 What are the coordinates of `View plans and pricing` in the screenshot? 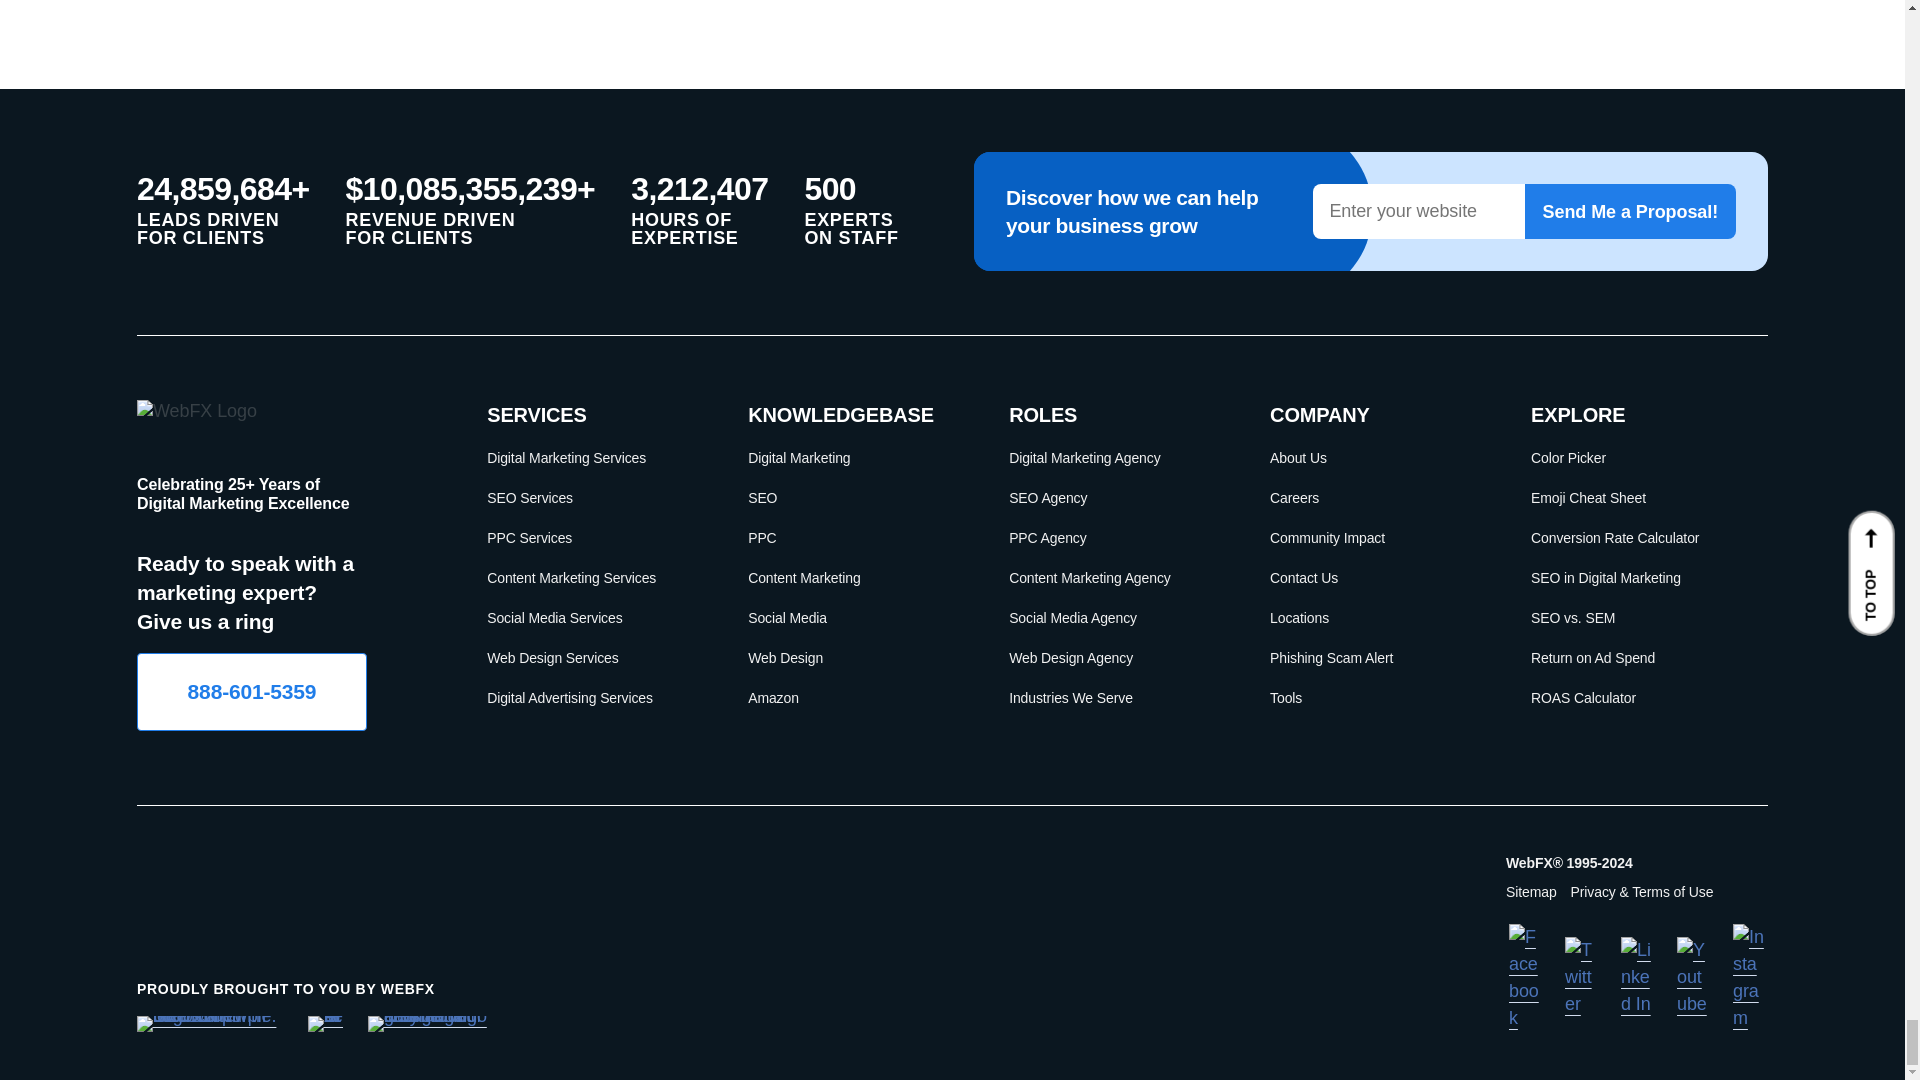 It's located at (594, 537).